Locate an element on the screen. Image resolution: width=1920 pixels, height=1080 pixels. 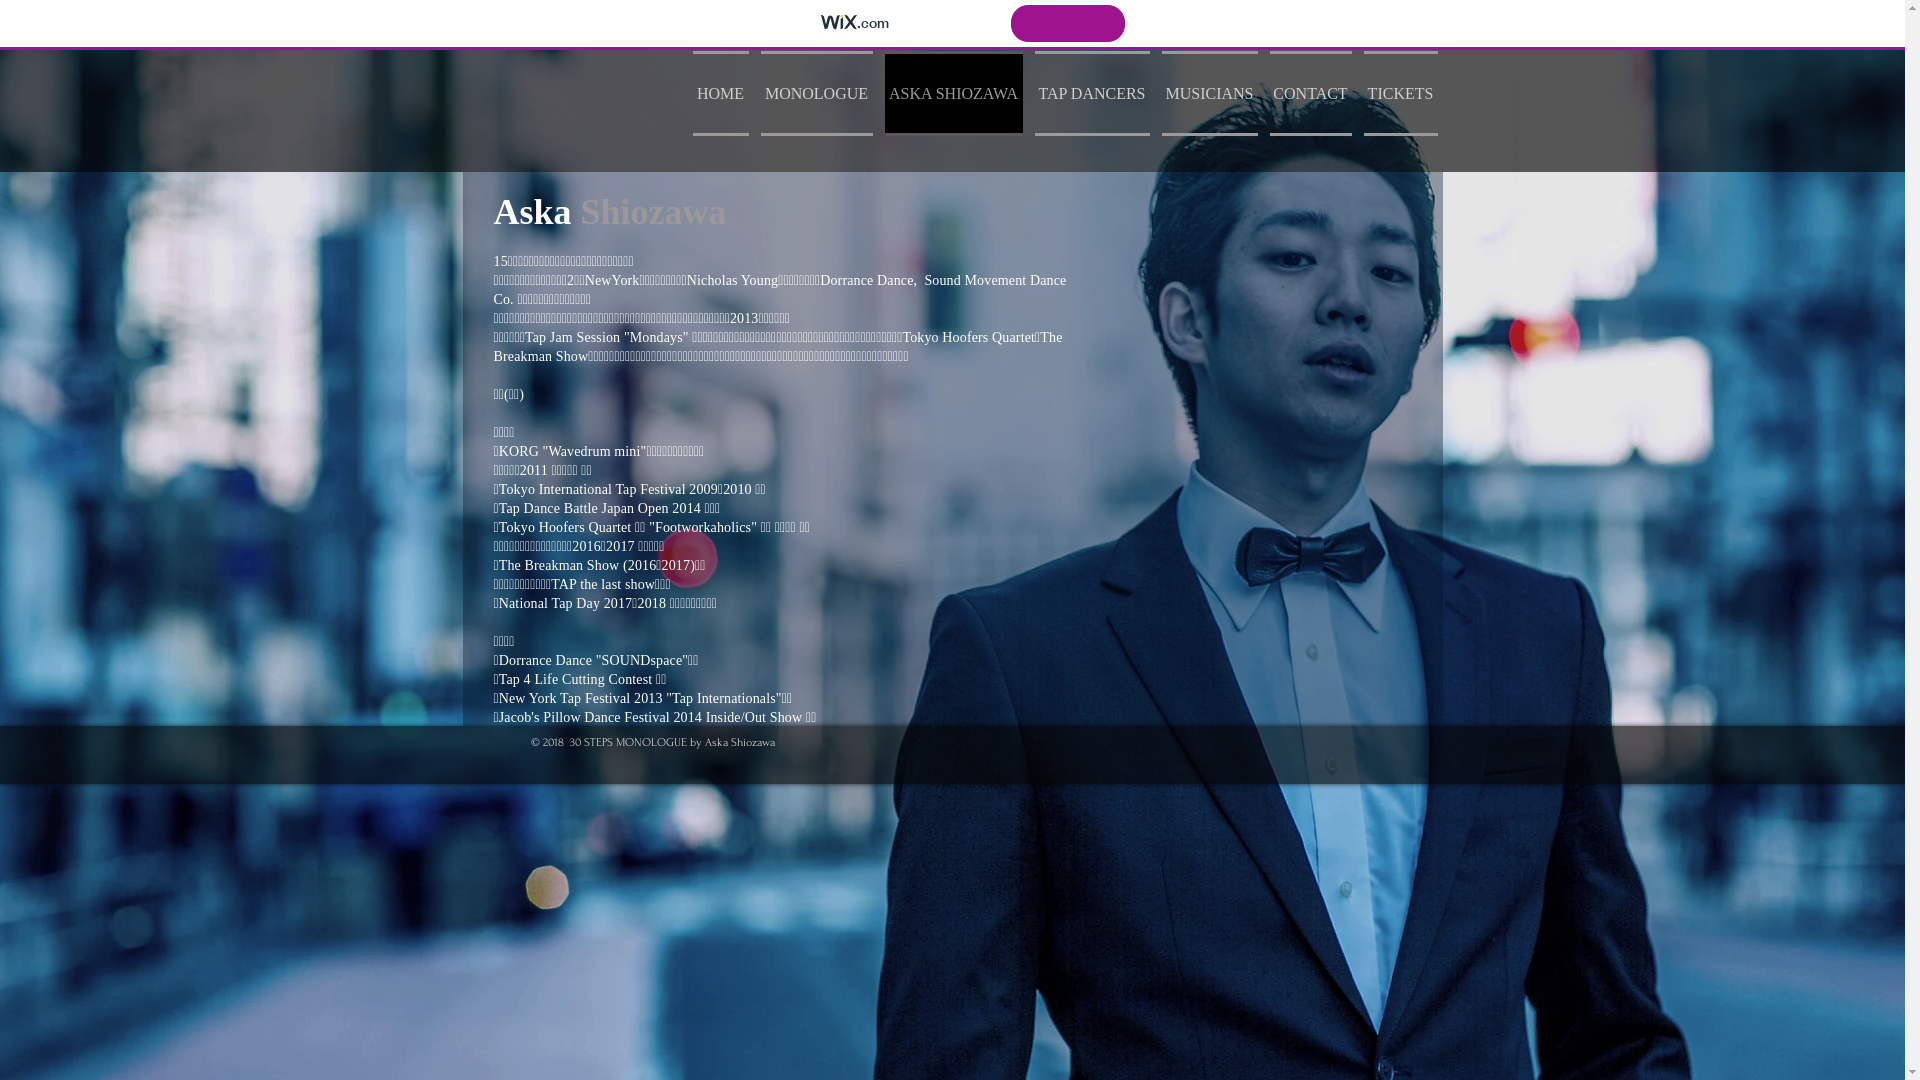
ASKA SHIOZAWA is located at coordinates (953, 94).